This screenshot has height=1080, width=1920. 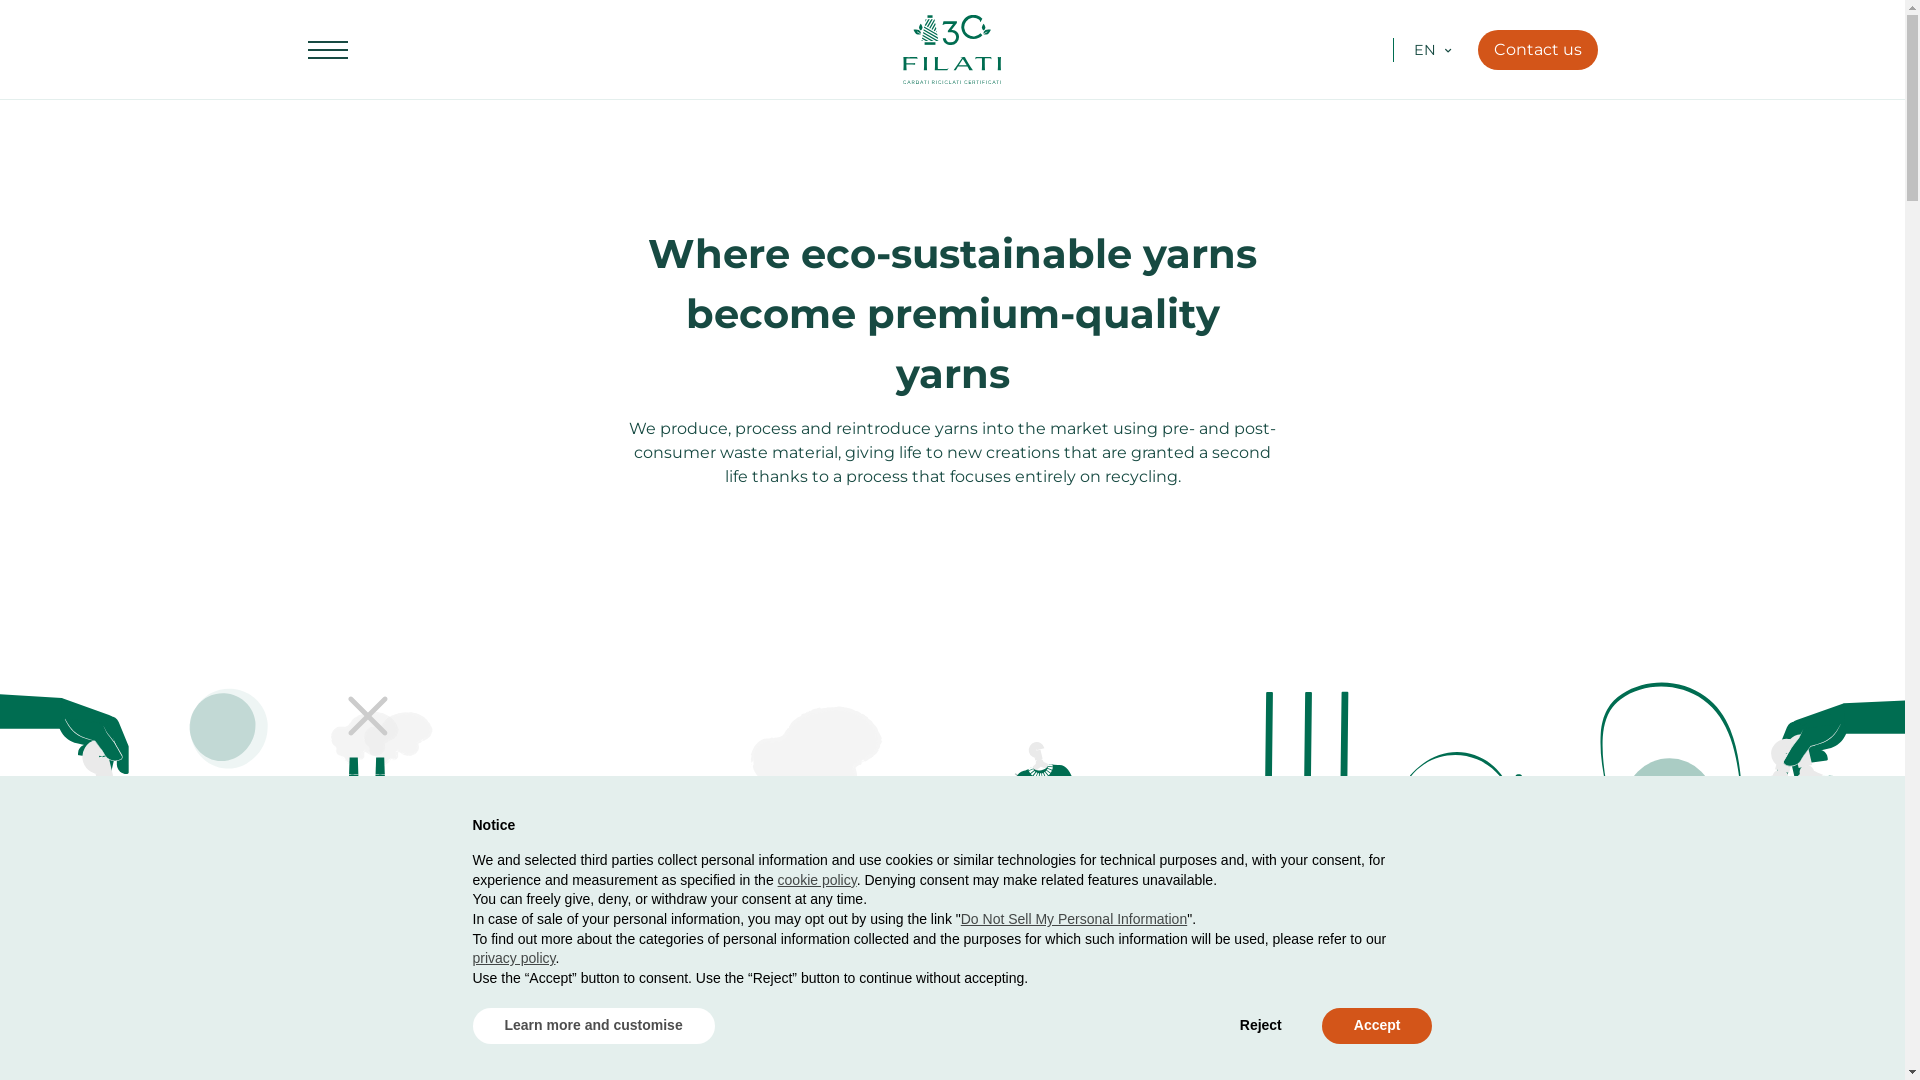 I want to click on EN, so click(x=1425, y=49).